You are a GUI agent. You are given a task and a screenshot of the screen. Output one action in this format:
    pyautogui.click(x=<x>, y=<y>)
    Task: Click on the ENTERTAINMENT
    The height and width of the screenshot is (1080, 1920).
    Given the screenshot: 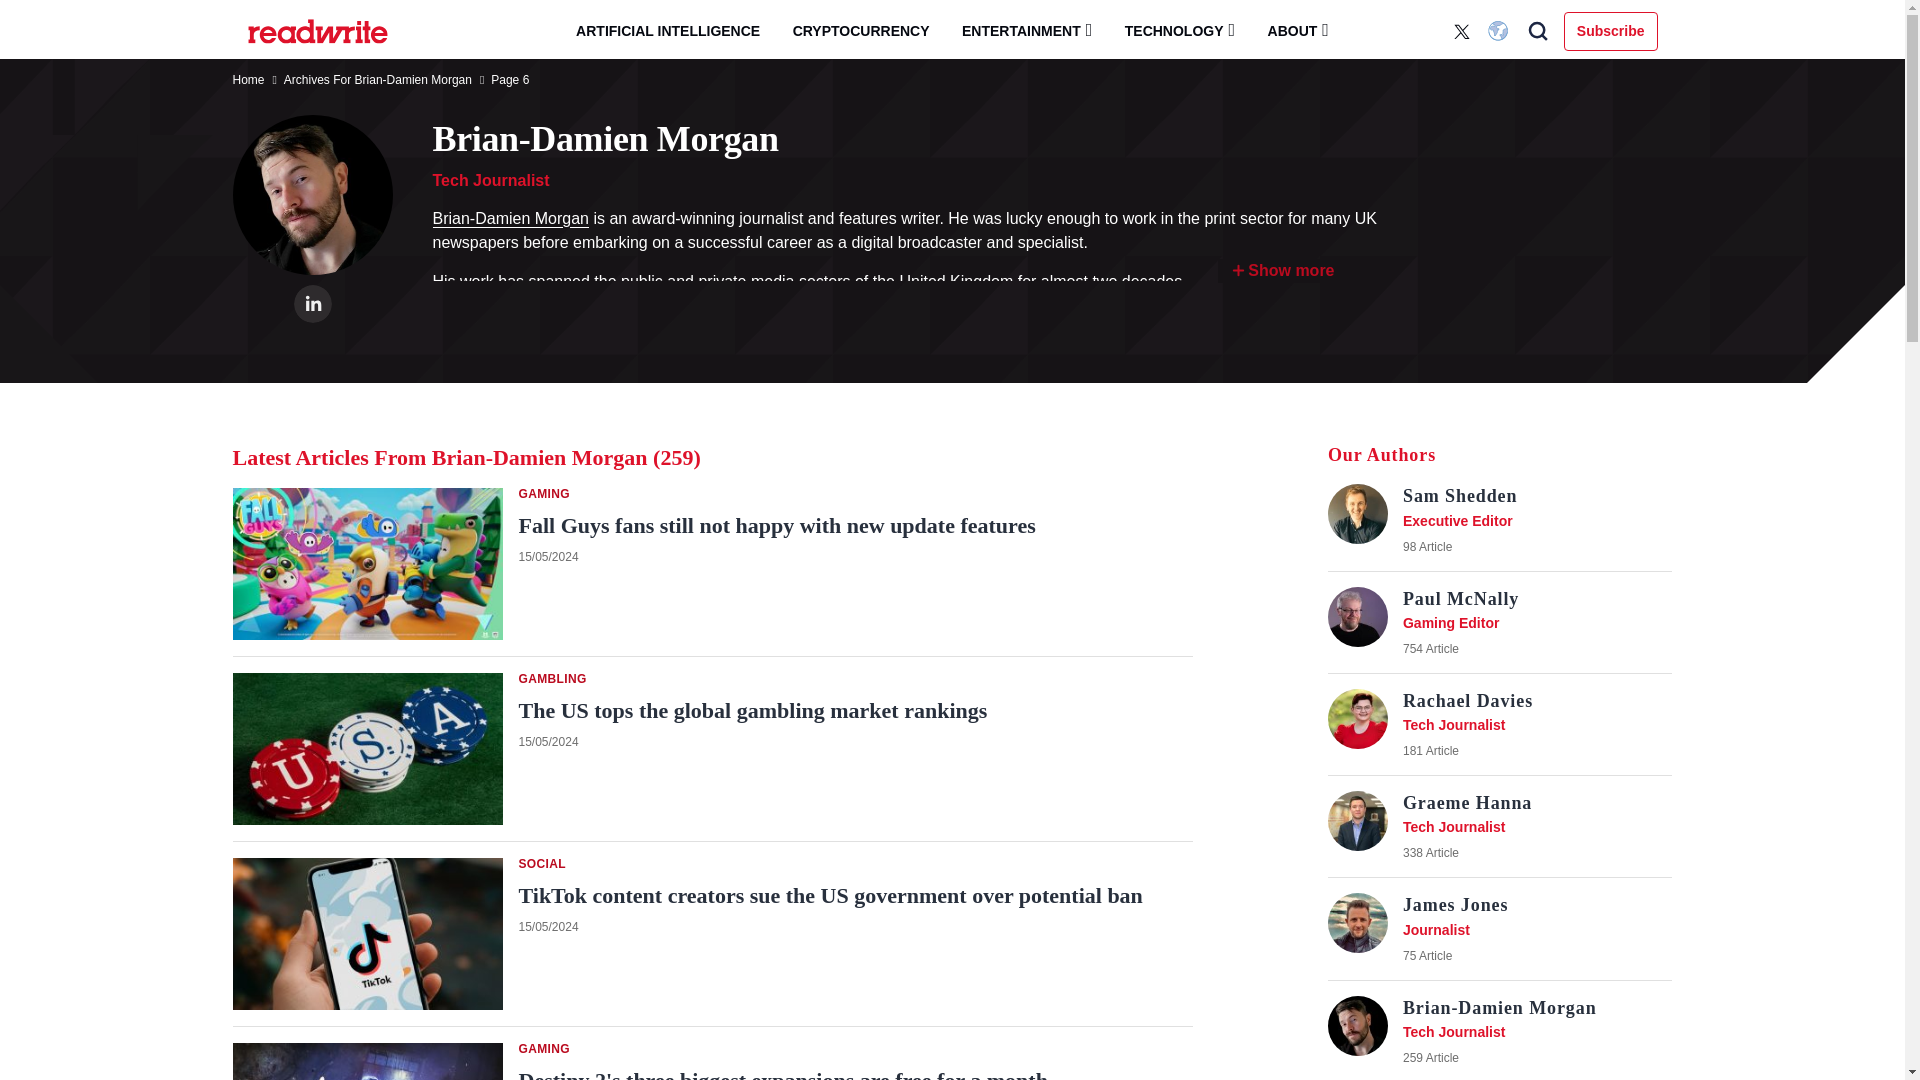 What is the action you would take?
    pyautogui.click(x=1026, y=30)
    